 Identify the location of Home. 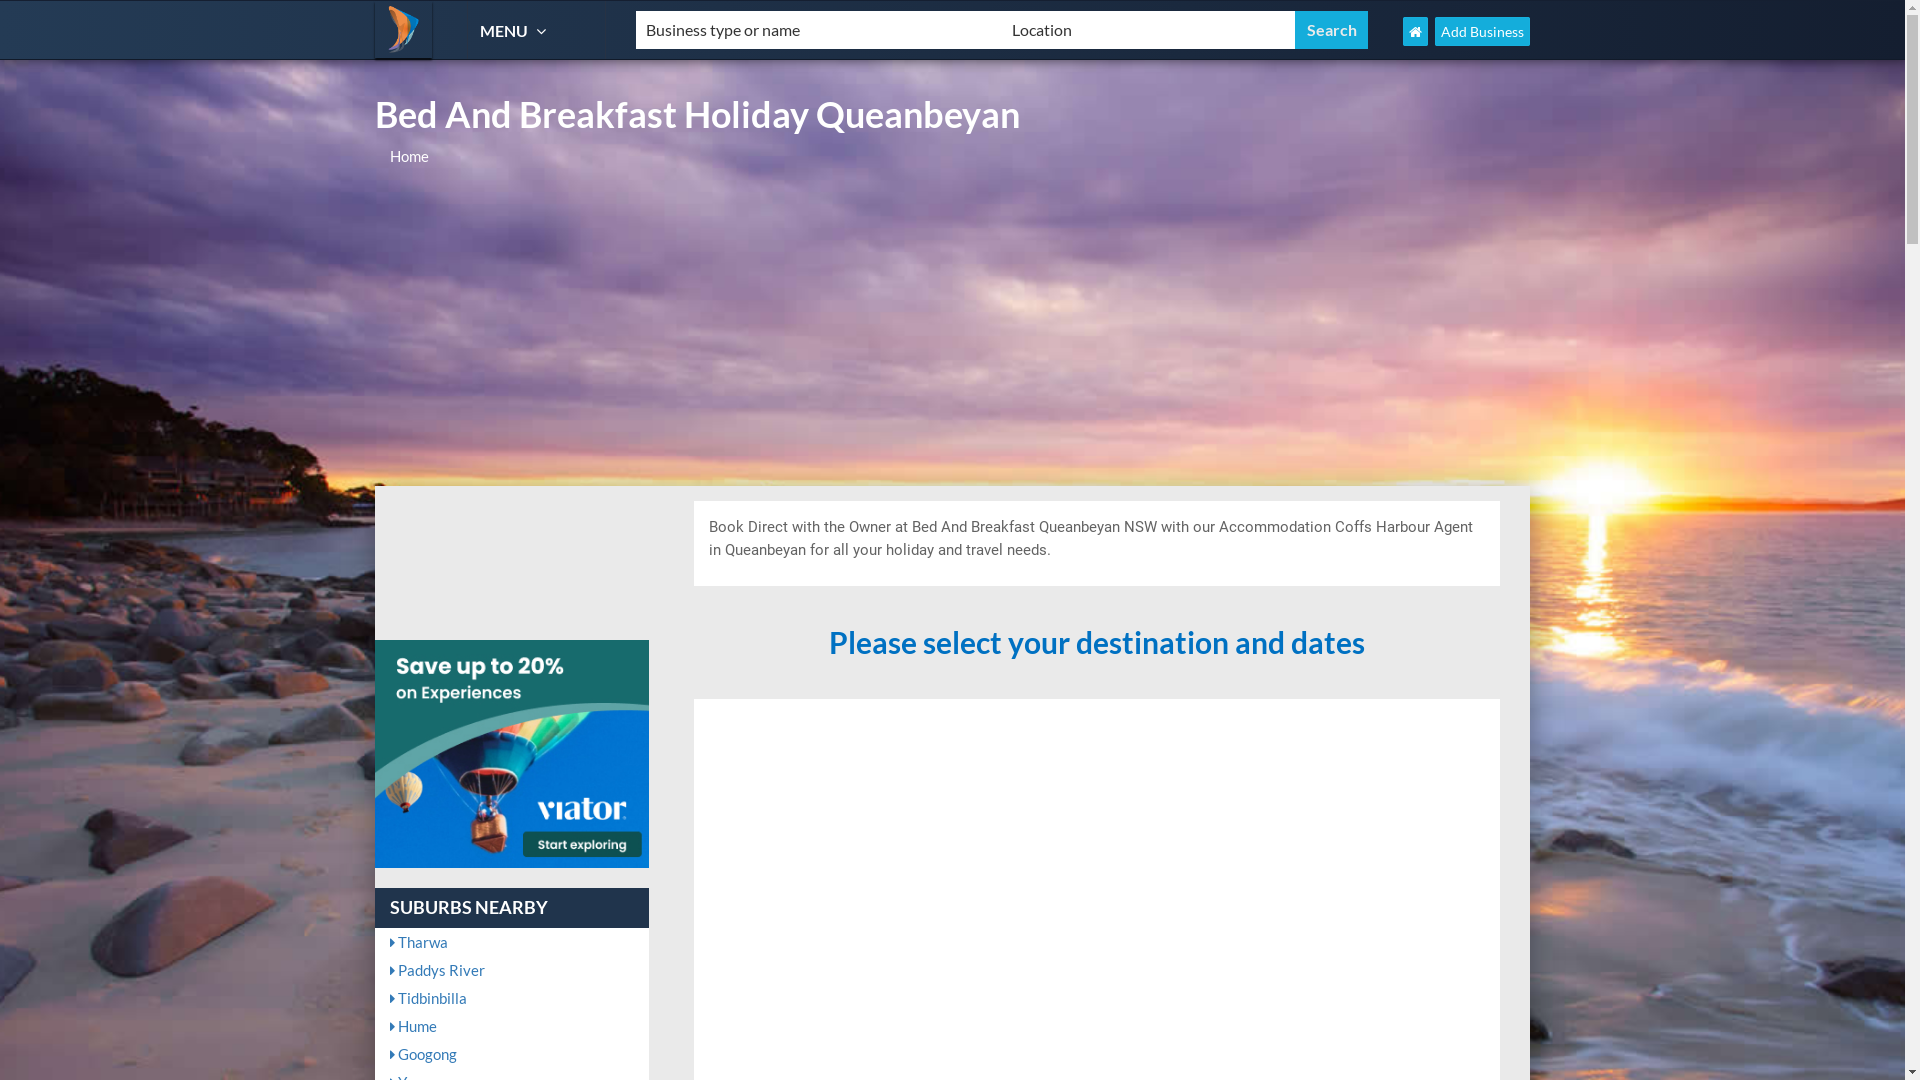
(410, 156).